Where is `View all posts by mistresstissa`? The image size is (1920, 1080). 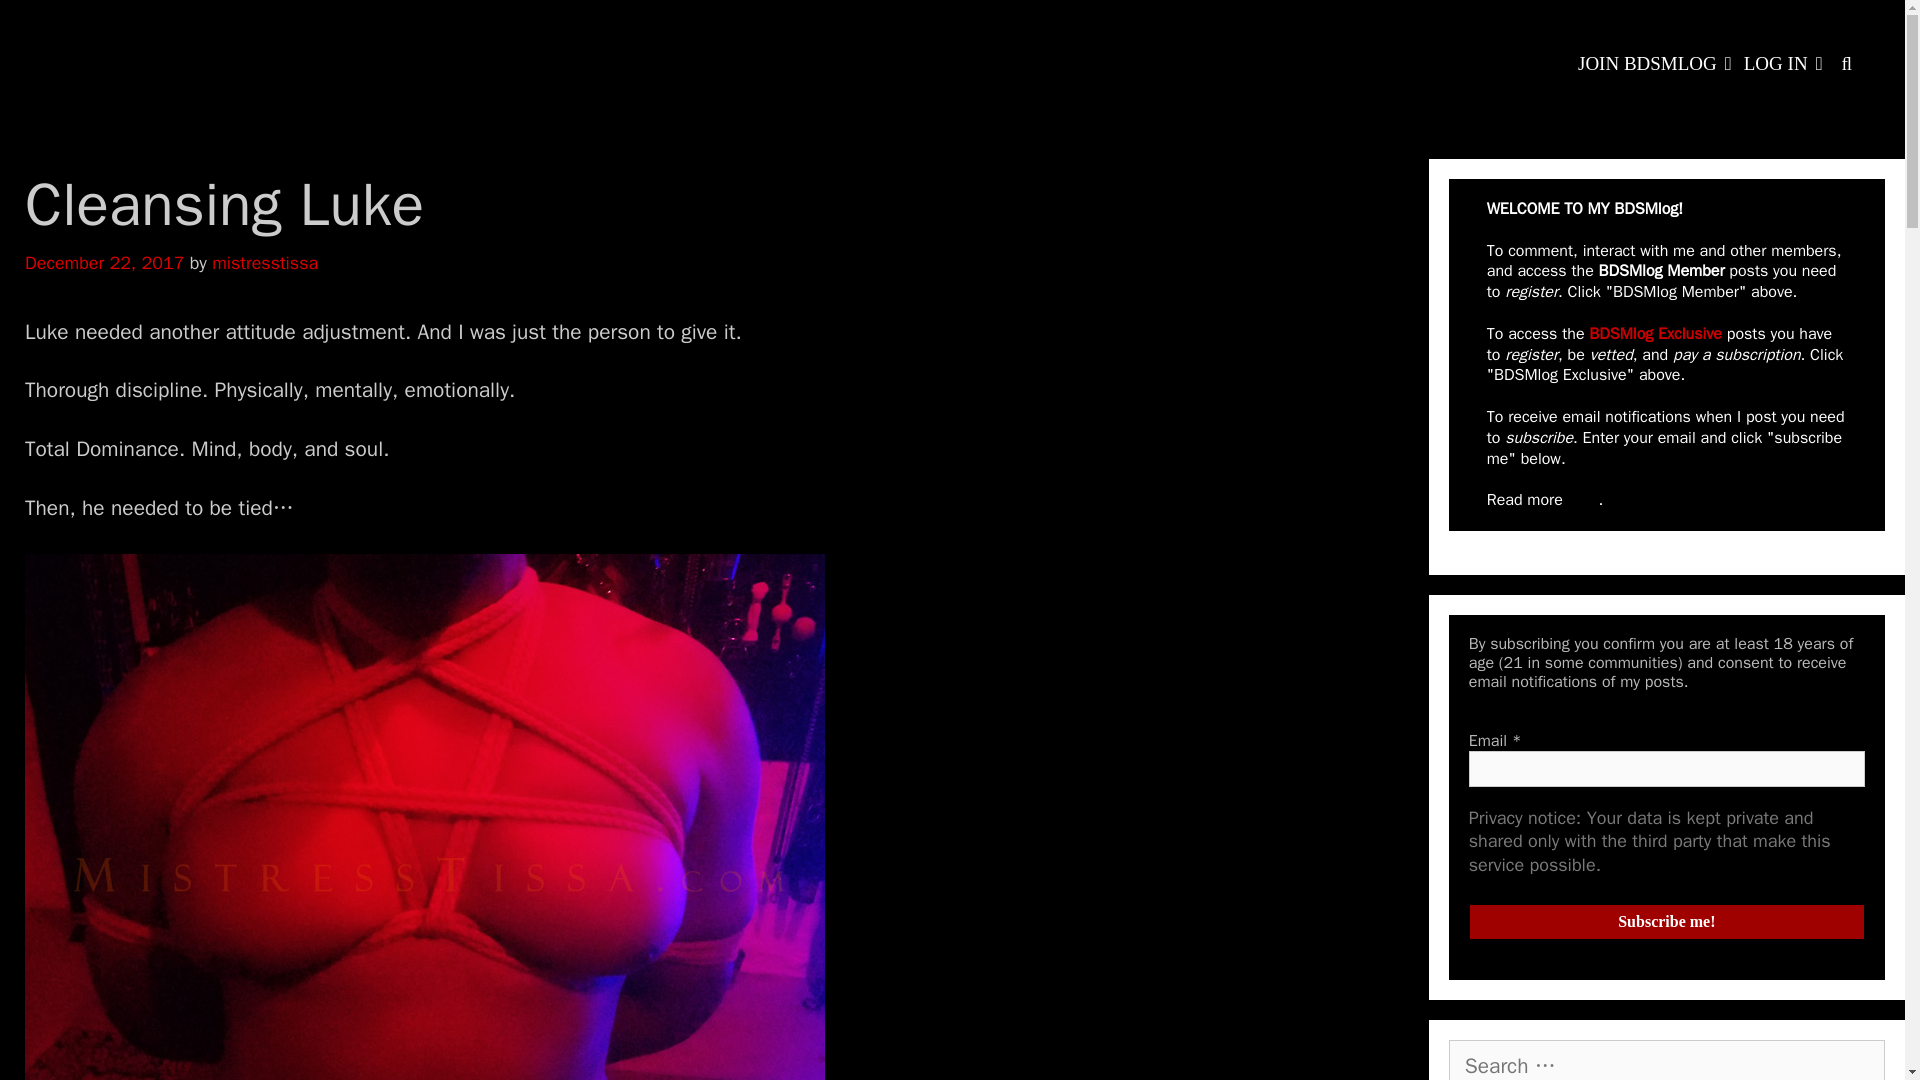 View all posts by mistresstissa is located at coordinates (264, 262).